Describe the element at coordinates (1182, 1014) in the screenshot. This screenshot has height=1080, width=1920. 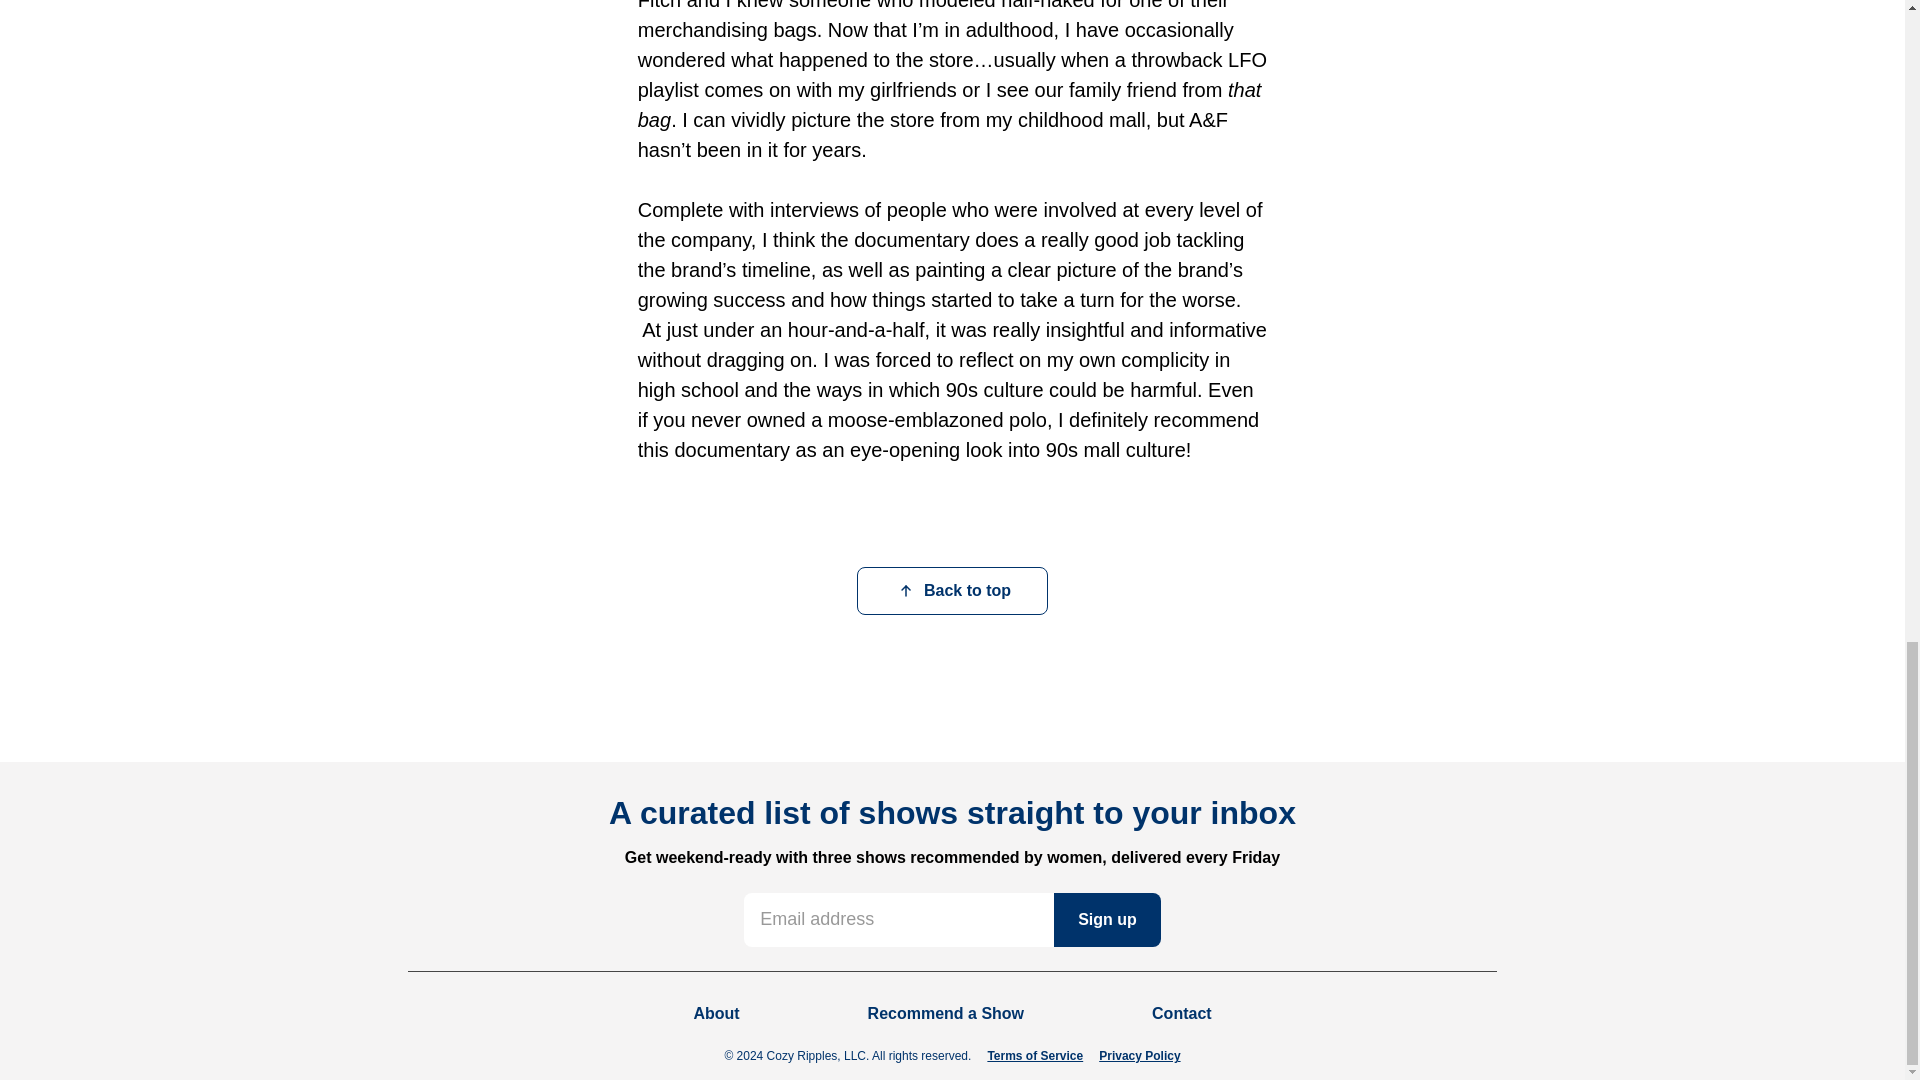
I see `Contact` at that location.